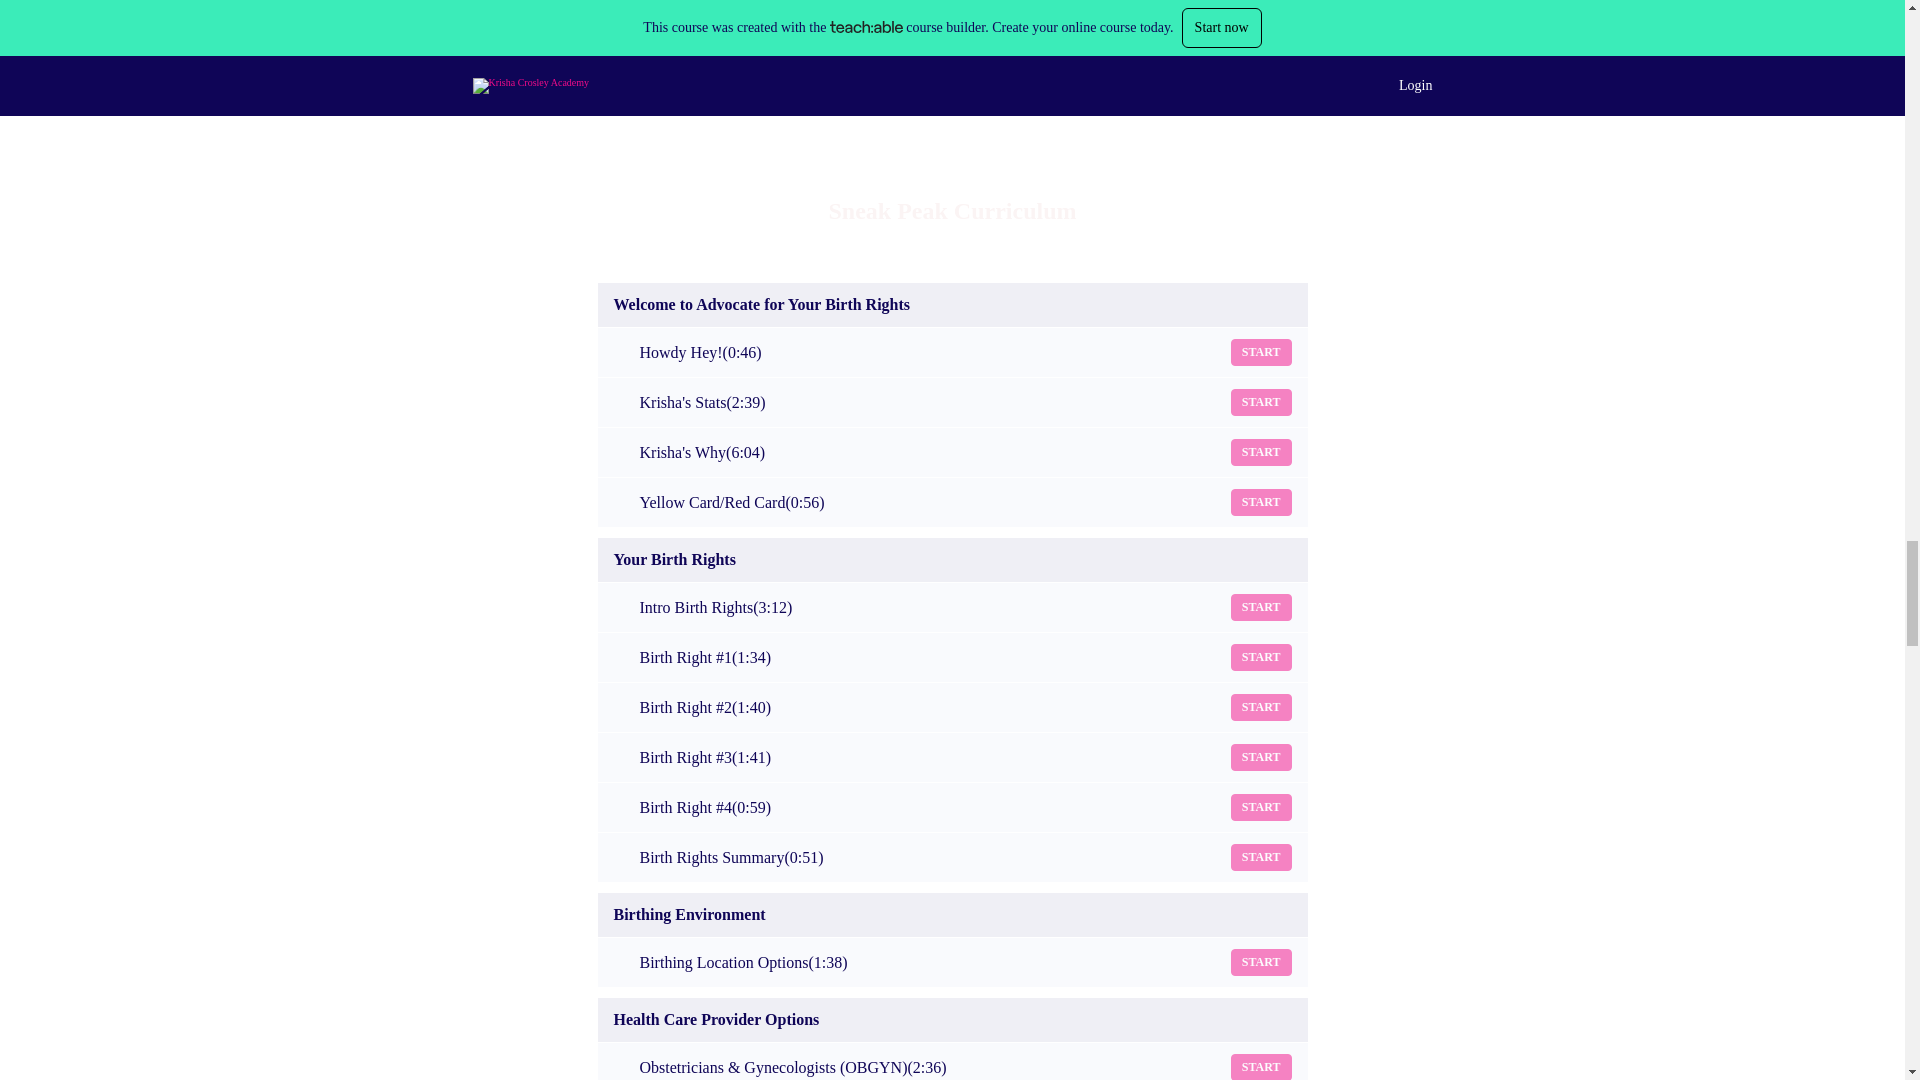 The width and height of the screenshot is (1920, 1080). Describe the element at coordinates (1261, 758) in the screenshot. I see `START` at that location.